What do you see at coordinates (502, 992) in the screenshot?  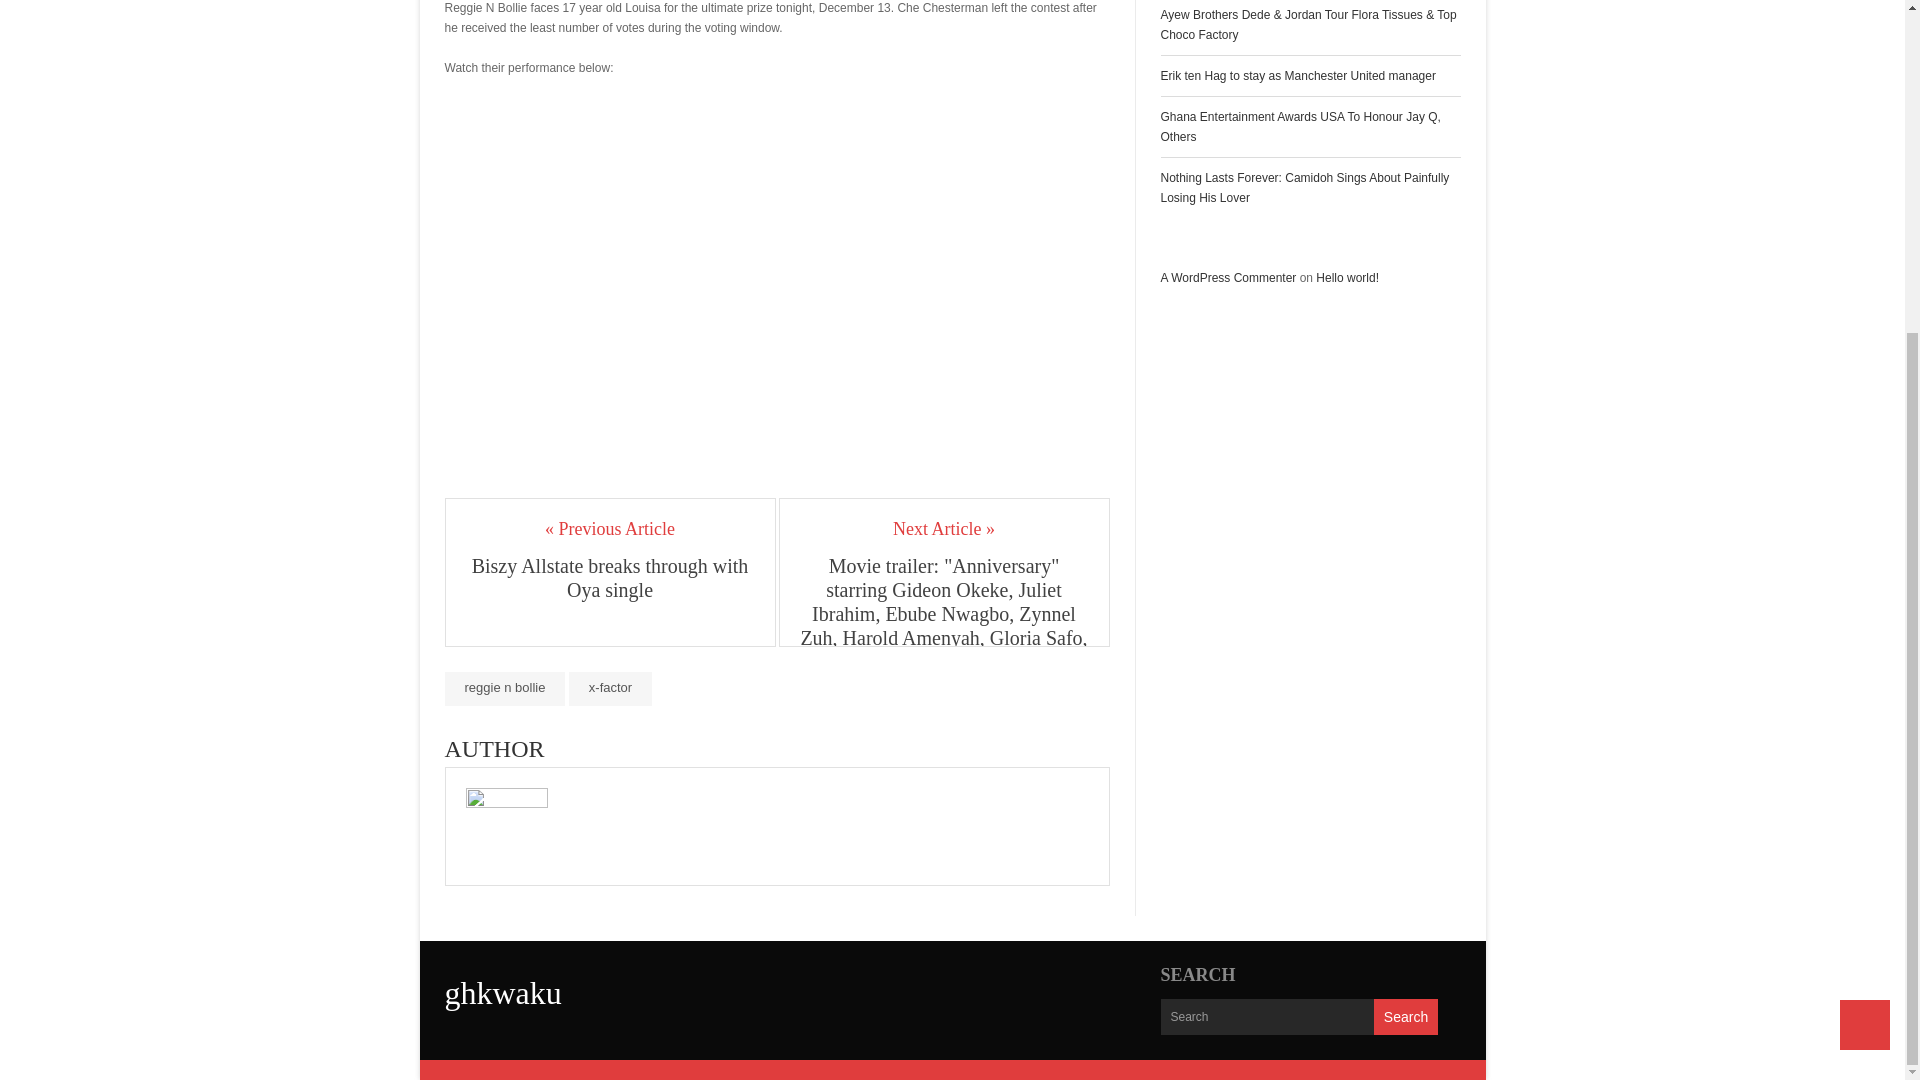 I see `ghkwaku` at bounding box center [502, 992].